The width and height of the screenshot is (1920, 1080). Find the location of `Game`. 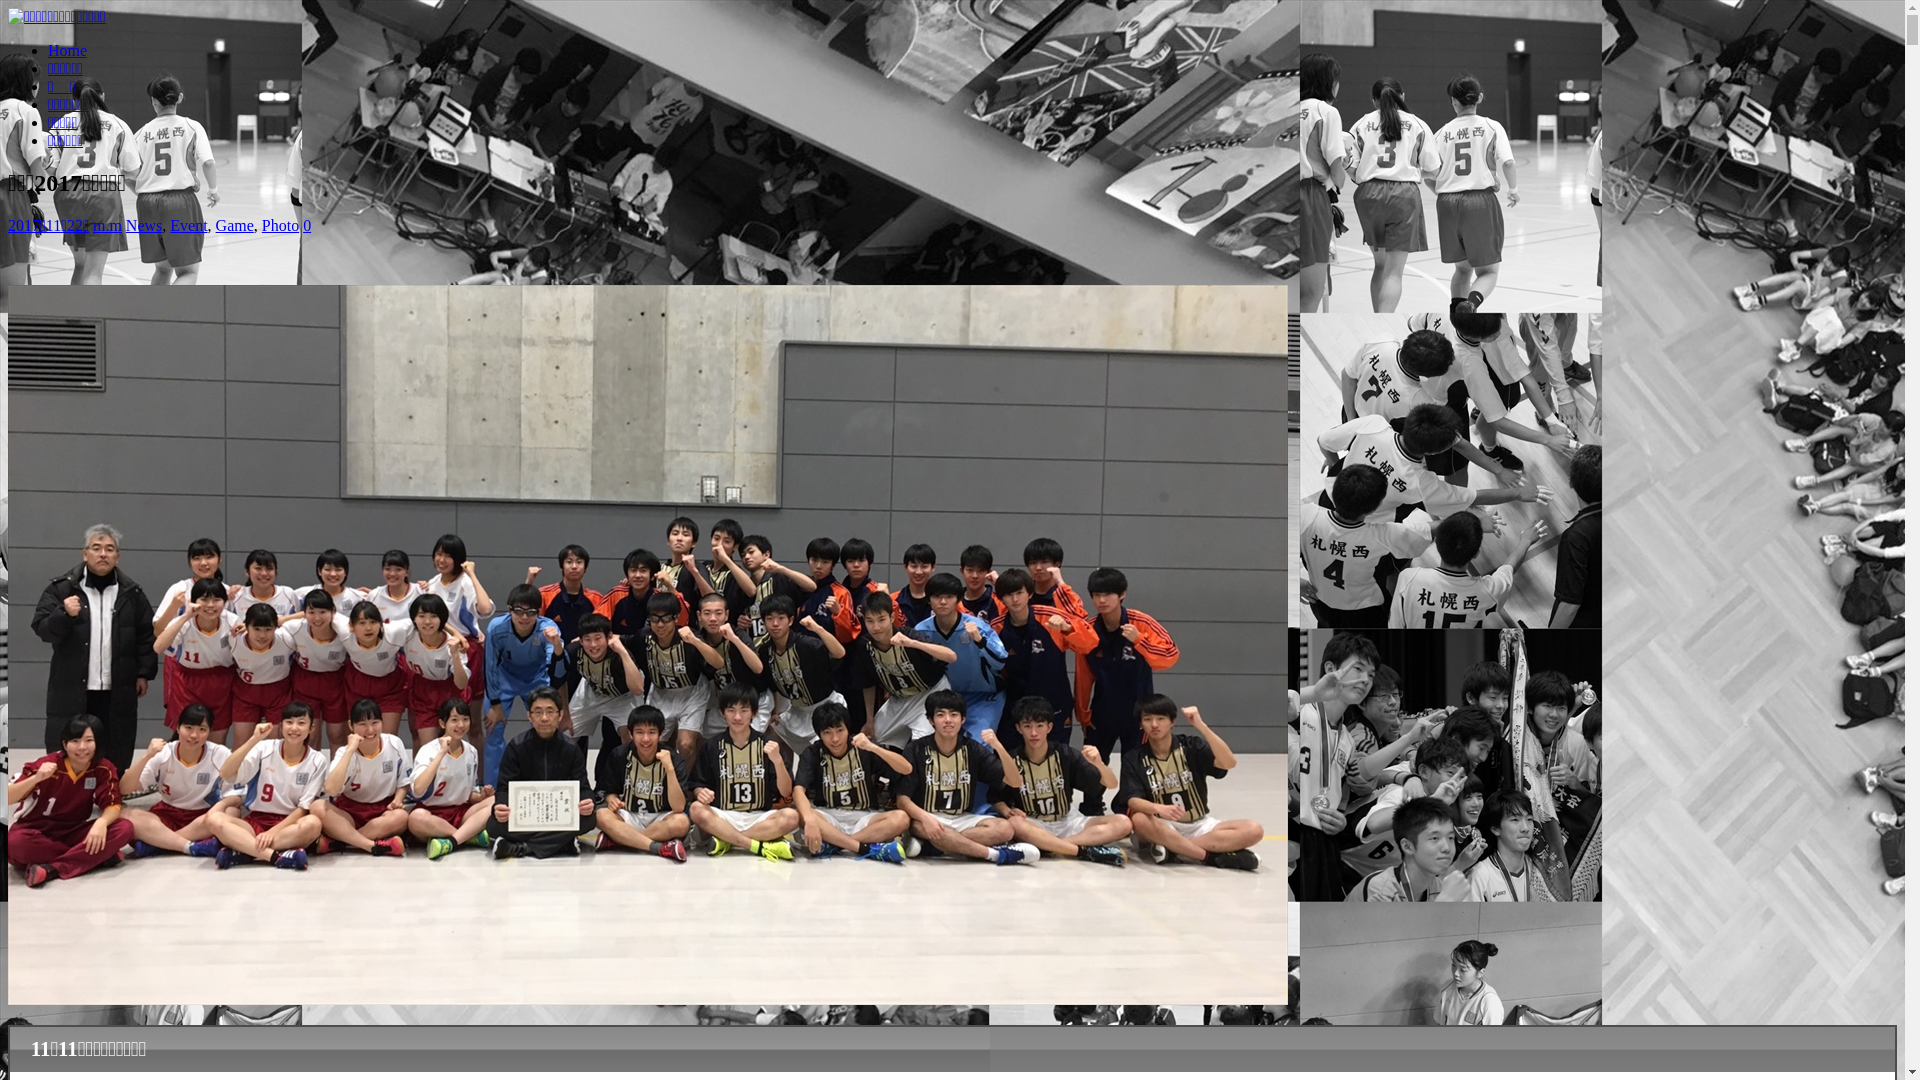

Game is located at coordinates (235, 226).